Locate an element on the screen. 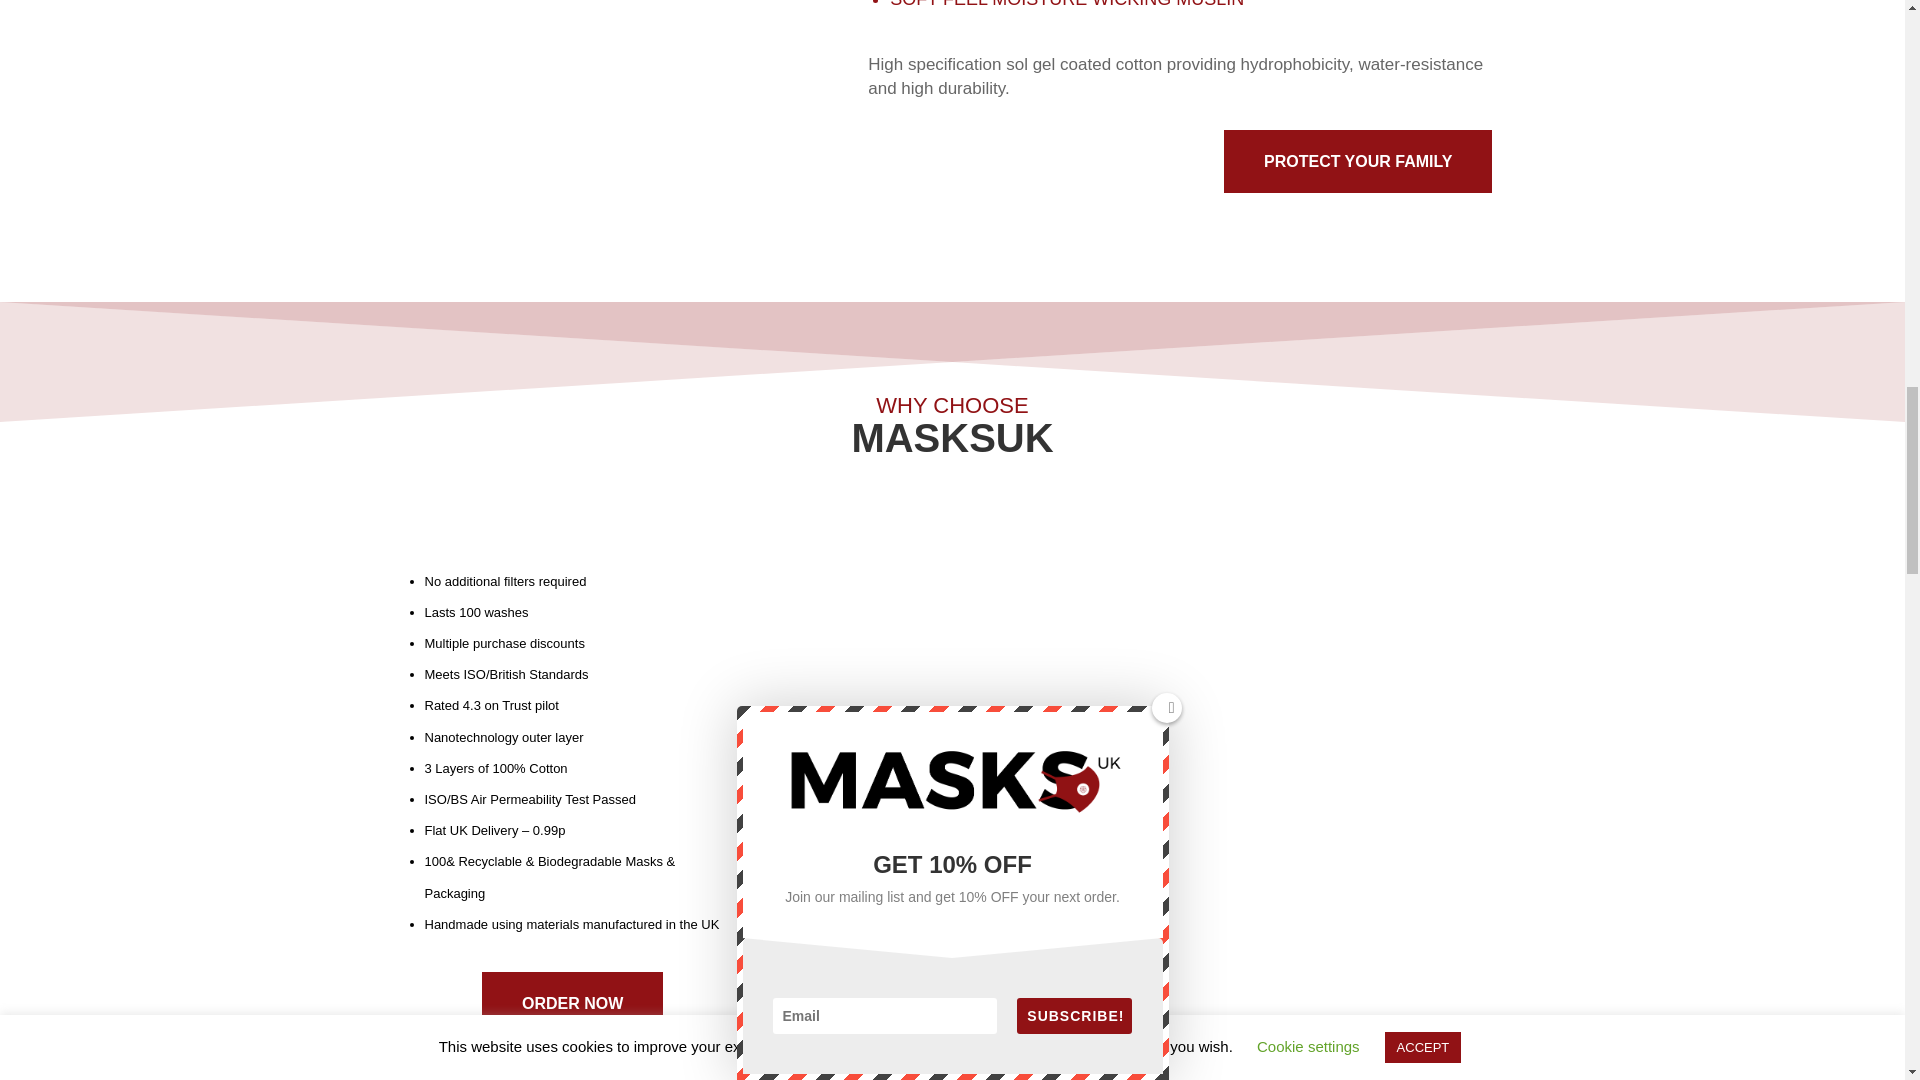  MasksUK Layer Technology is located at coordinates (610, 104).